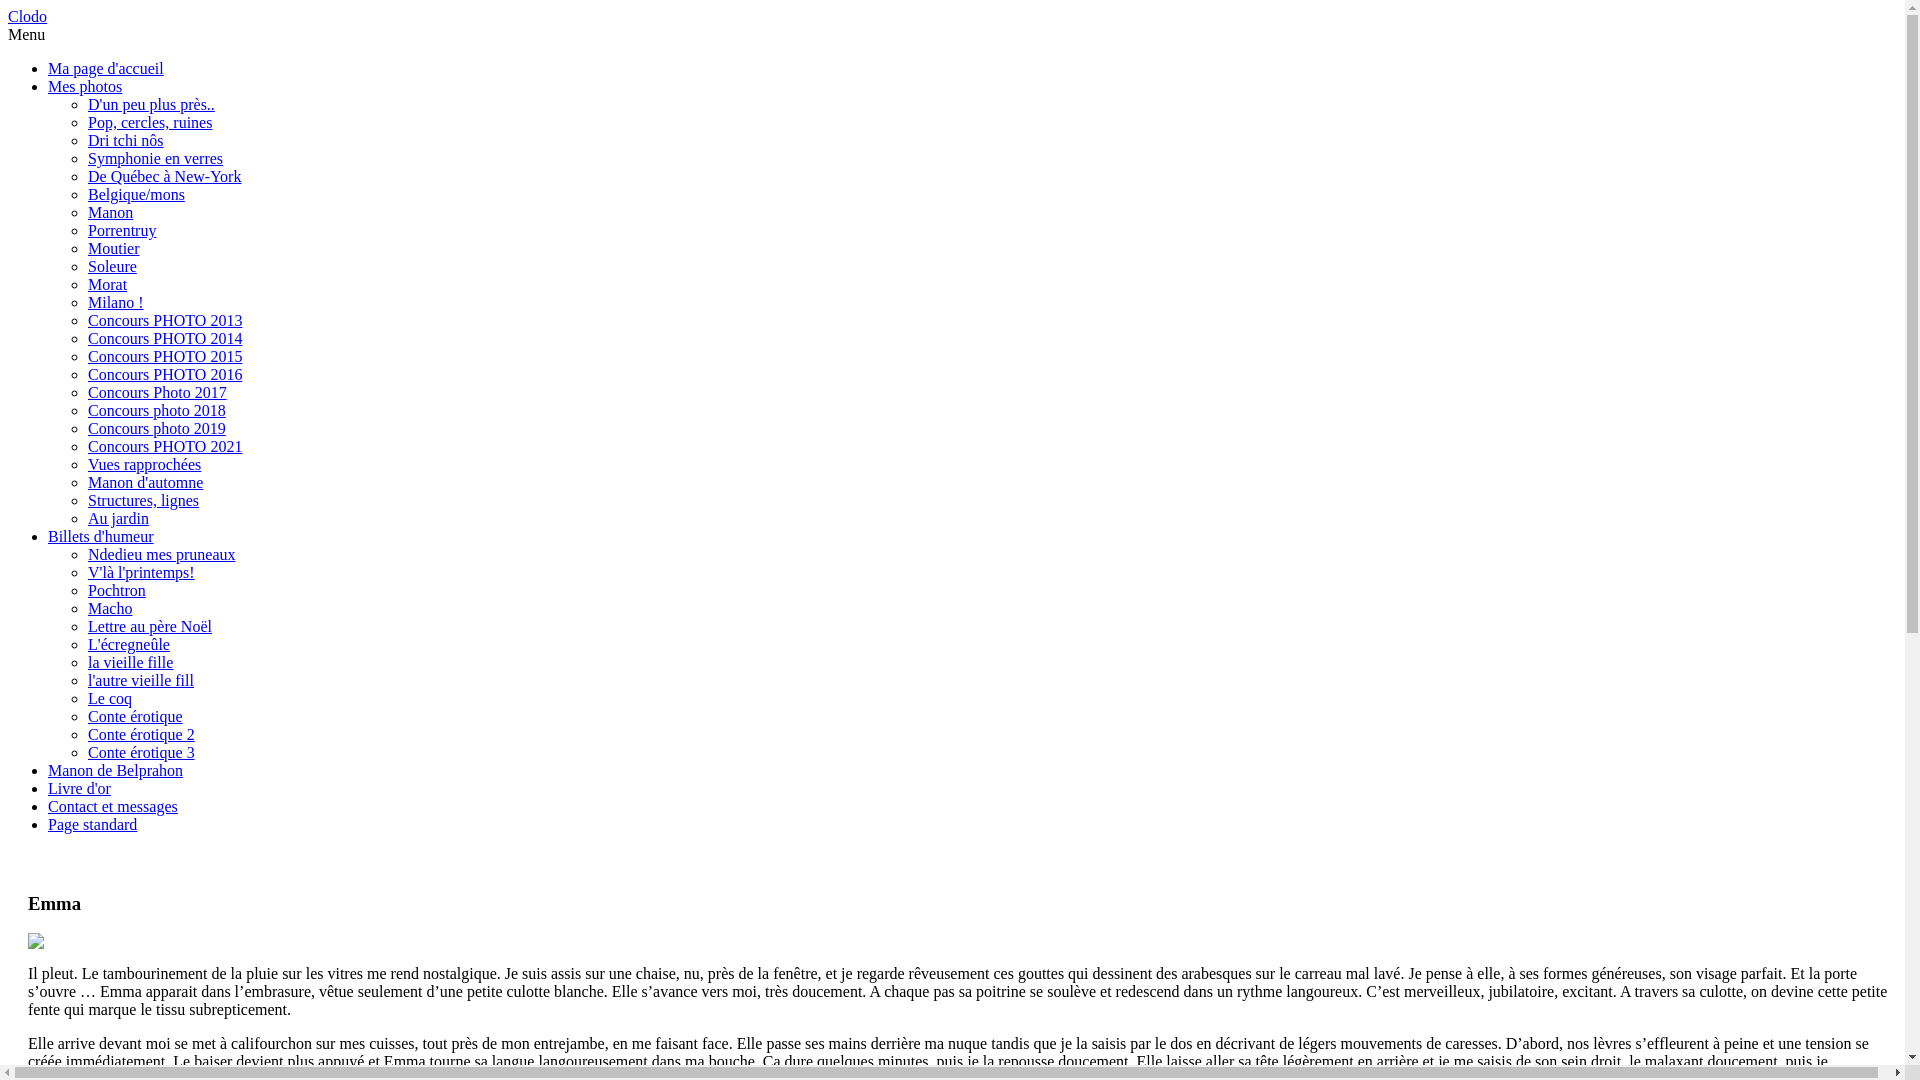 The image size is (1920, 1080). Describe the element at coordinates (156, 158) in the screenshot. I see `Symphonie en verres` at that location.